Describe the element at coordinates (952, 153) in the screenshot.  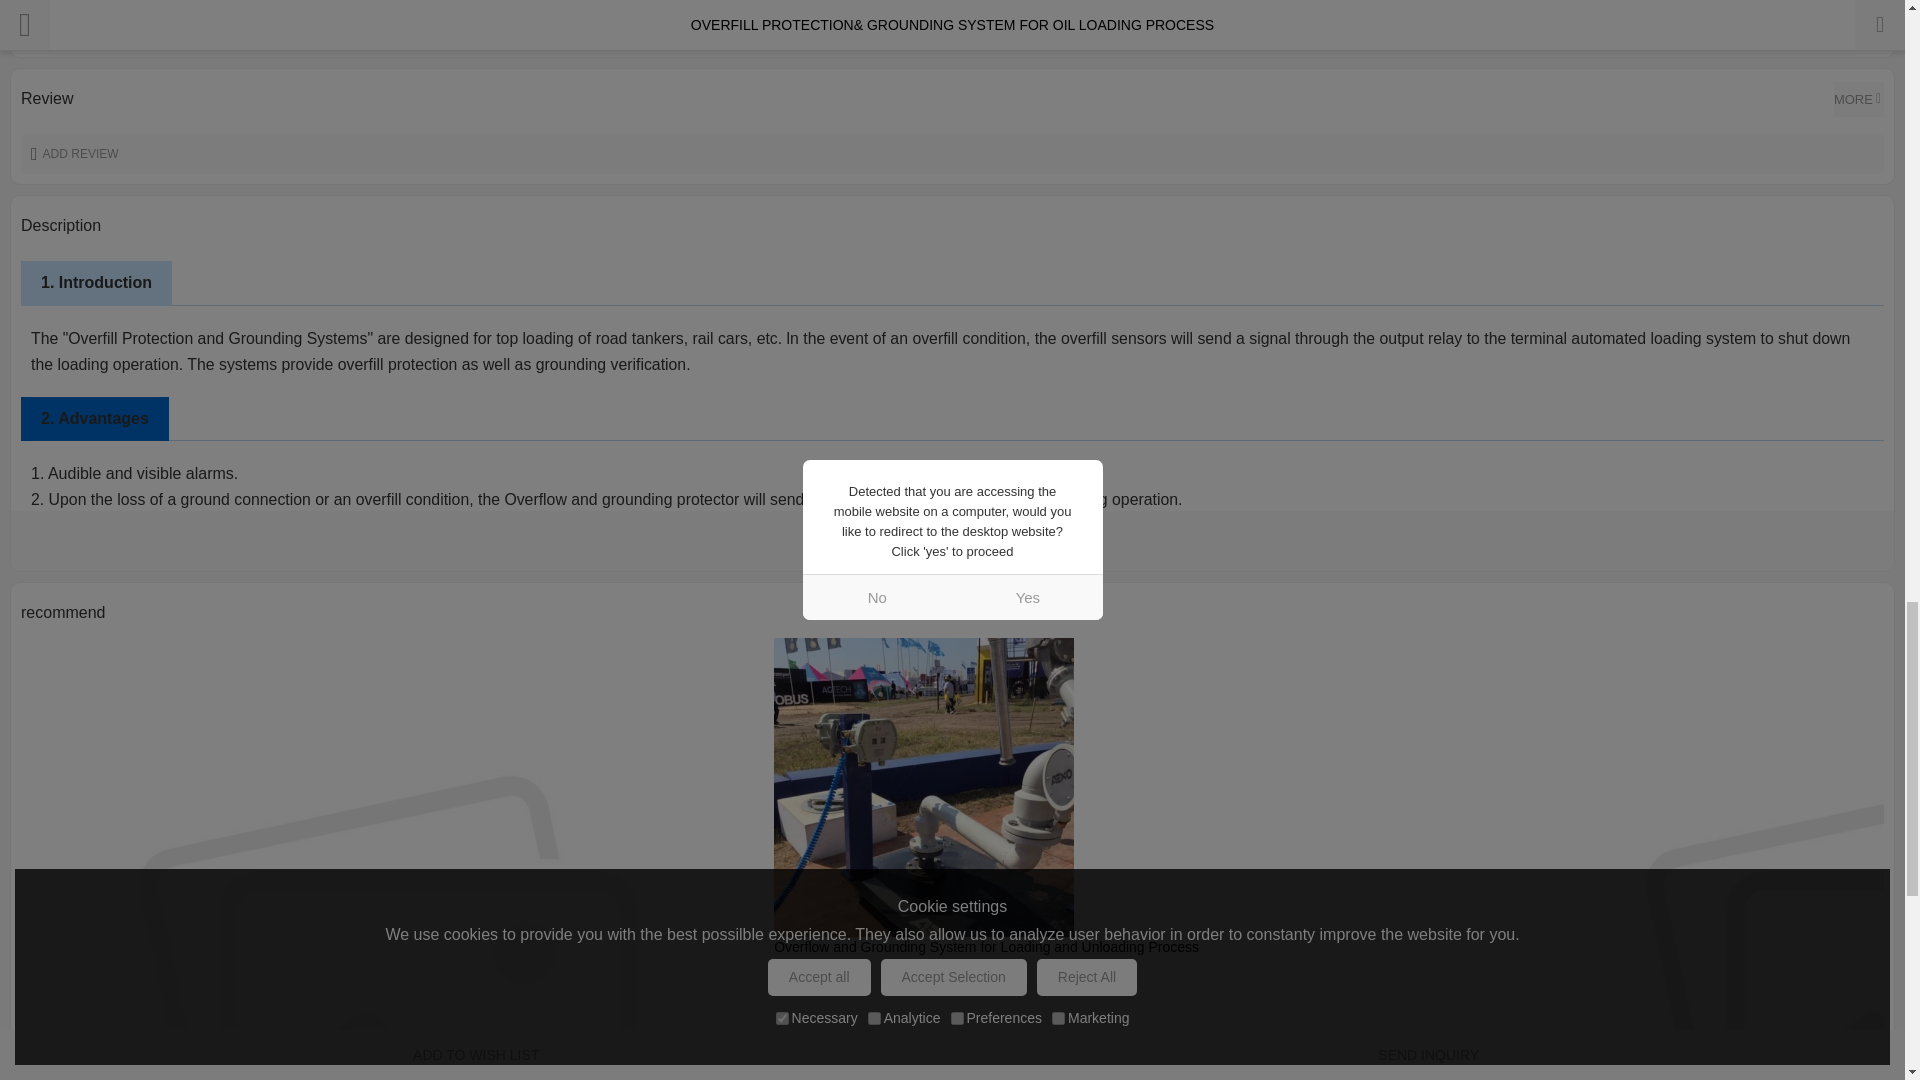
I see `ADD REVIEW` at that location.